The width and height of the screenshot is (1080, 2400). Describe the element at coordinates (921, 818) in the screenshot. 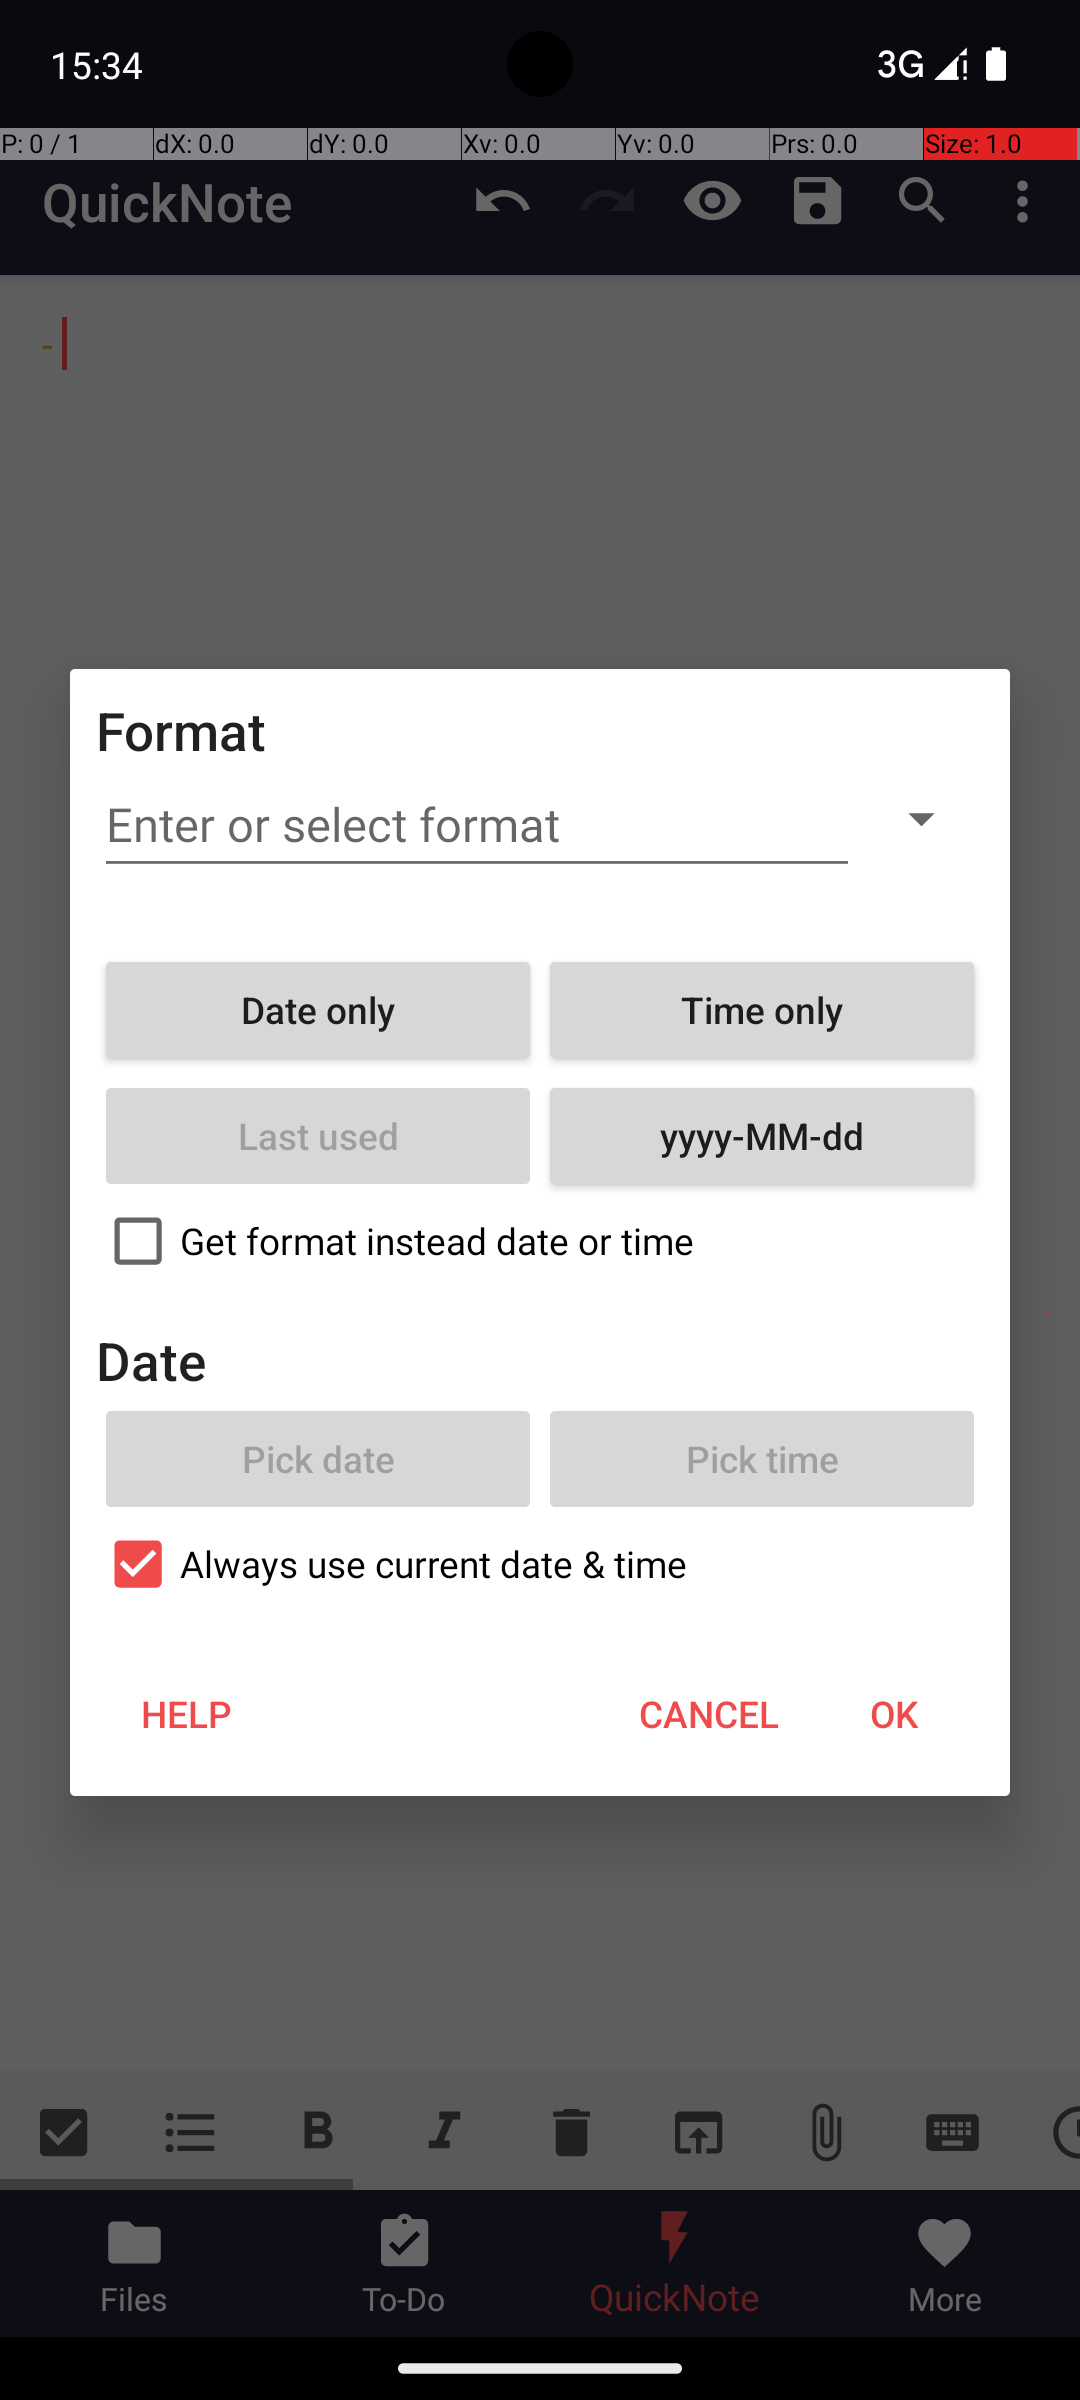

I see `Choose format` at that location.